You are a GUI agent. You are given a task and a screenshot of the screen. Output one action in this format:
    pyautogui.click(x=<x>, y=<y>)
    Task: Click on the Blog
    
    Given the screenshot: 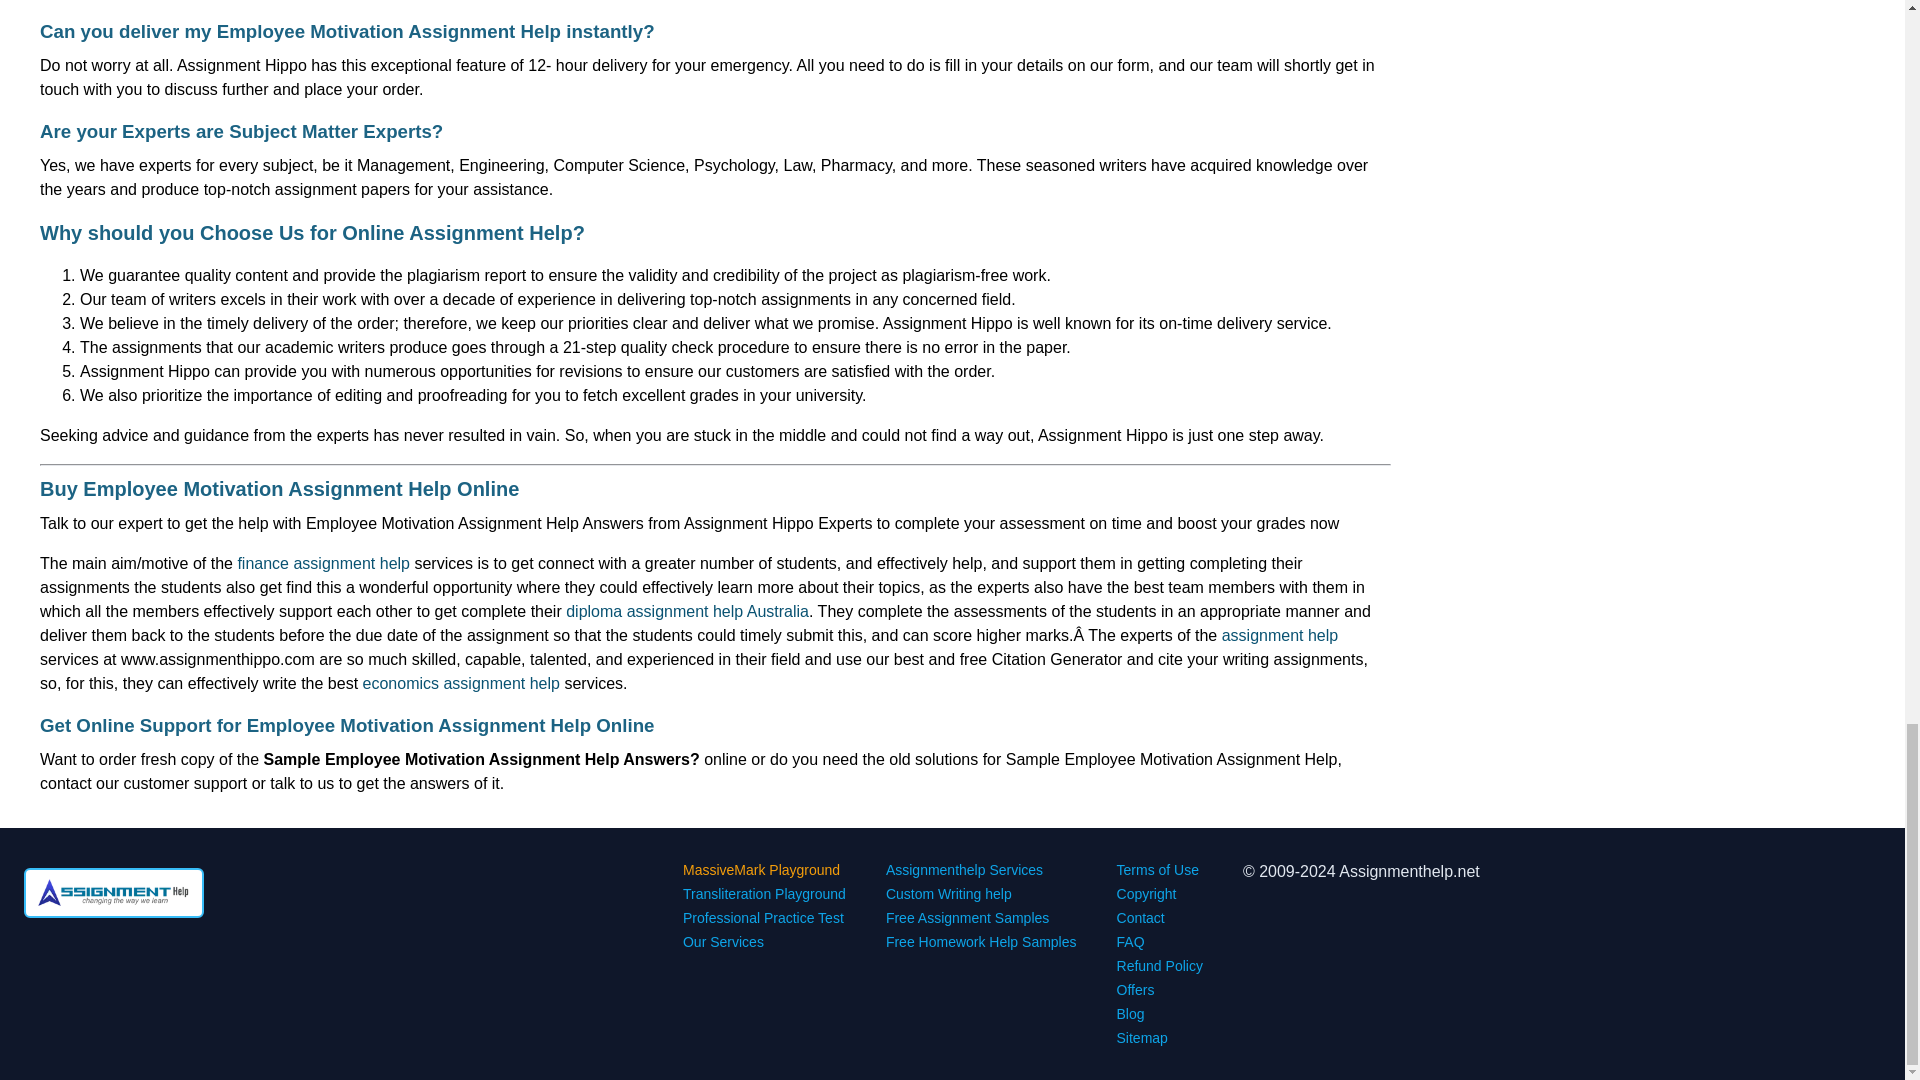 What is the action you would take?
    pyautogui.click(x=1130, y=1013)
    